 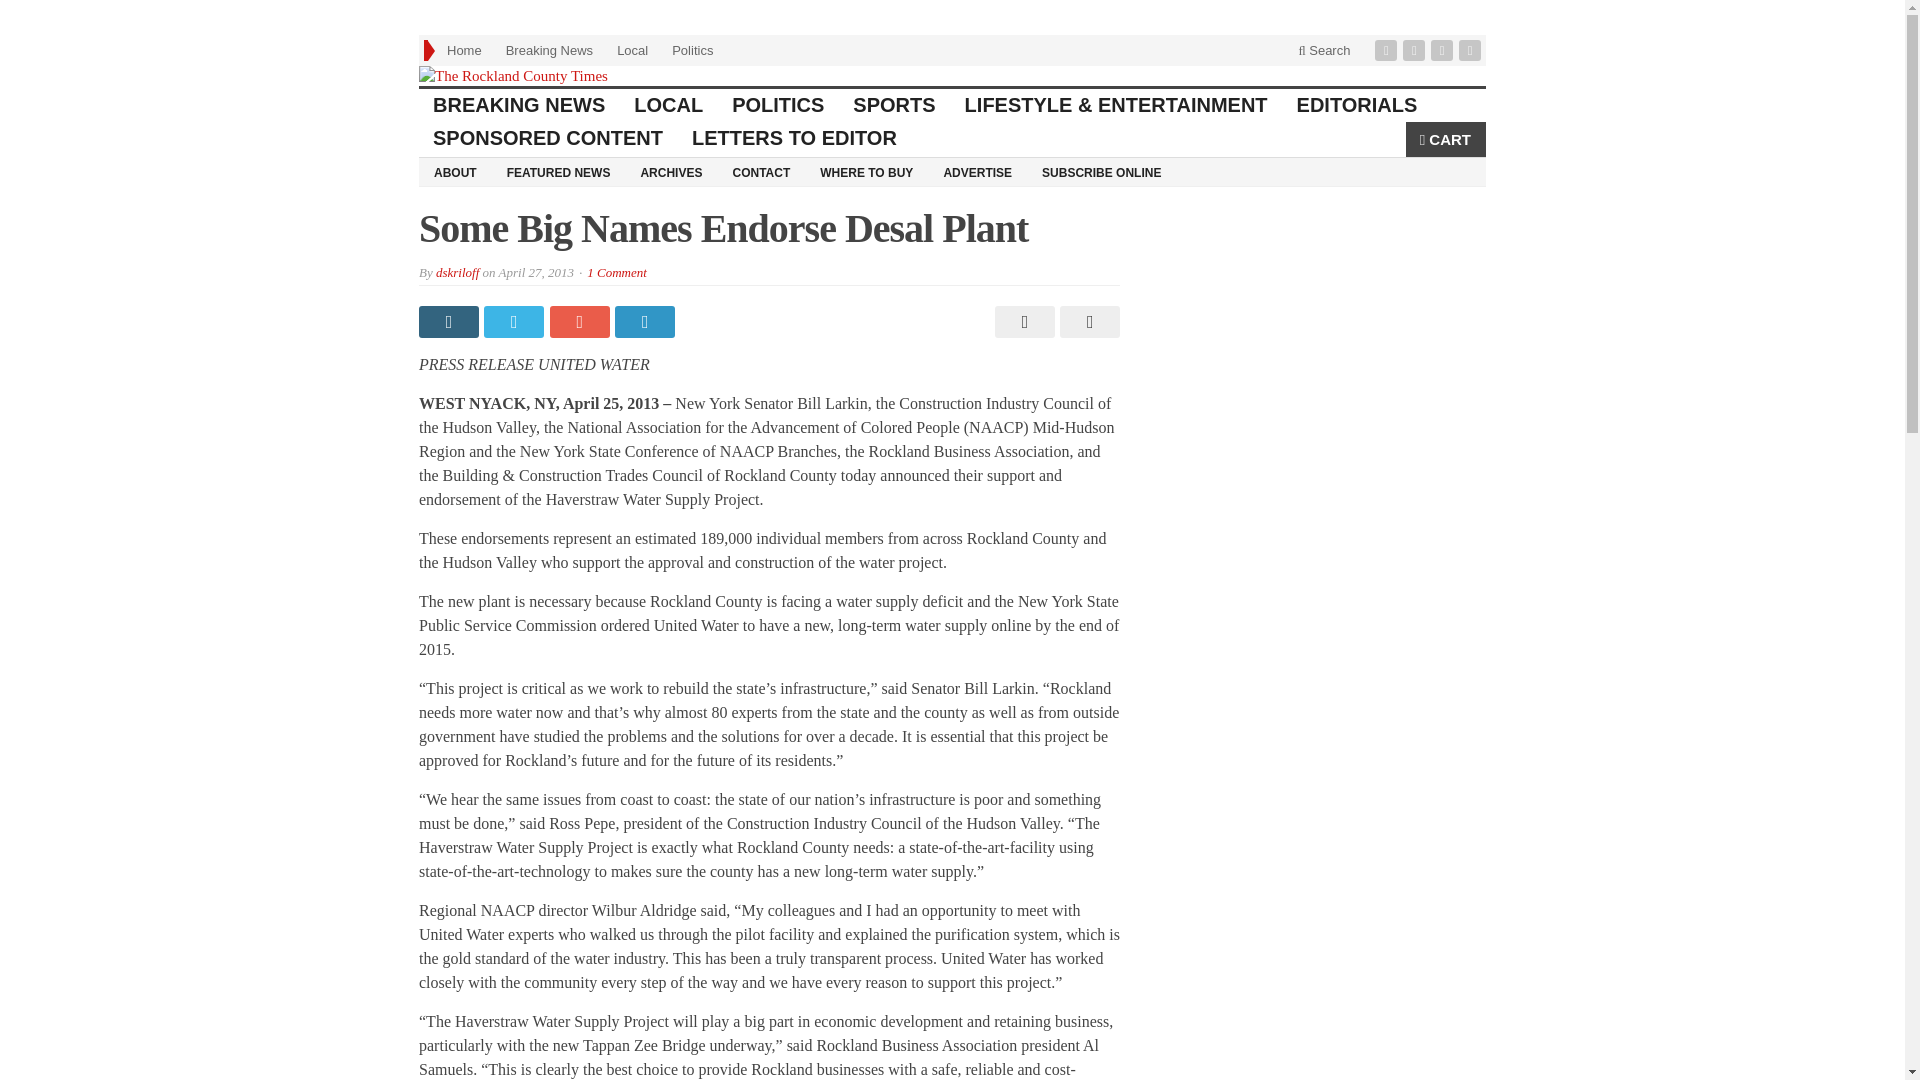 I want to click on Rockland County's Source for Real News Since 1888, so click(x=952, y=76).